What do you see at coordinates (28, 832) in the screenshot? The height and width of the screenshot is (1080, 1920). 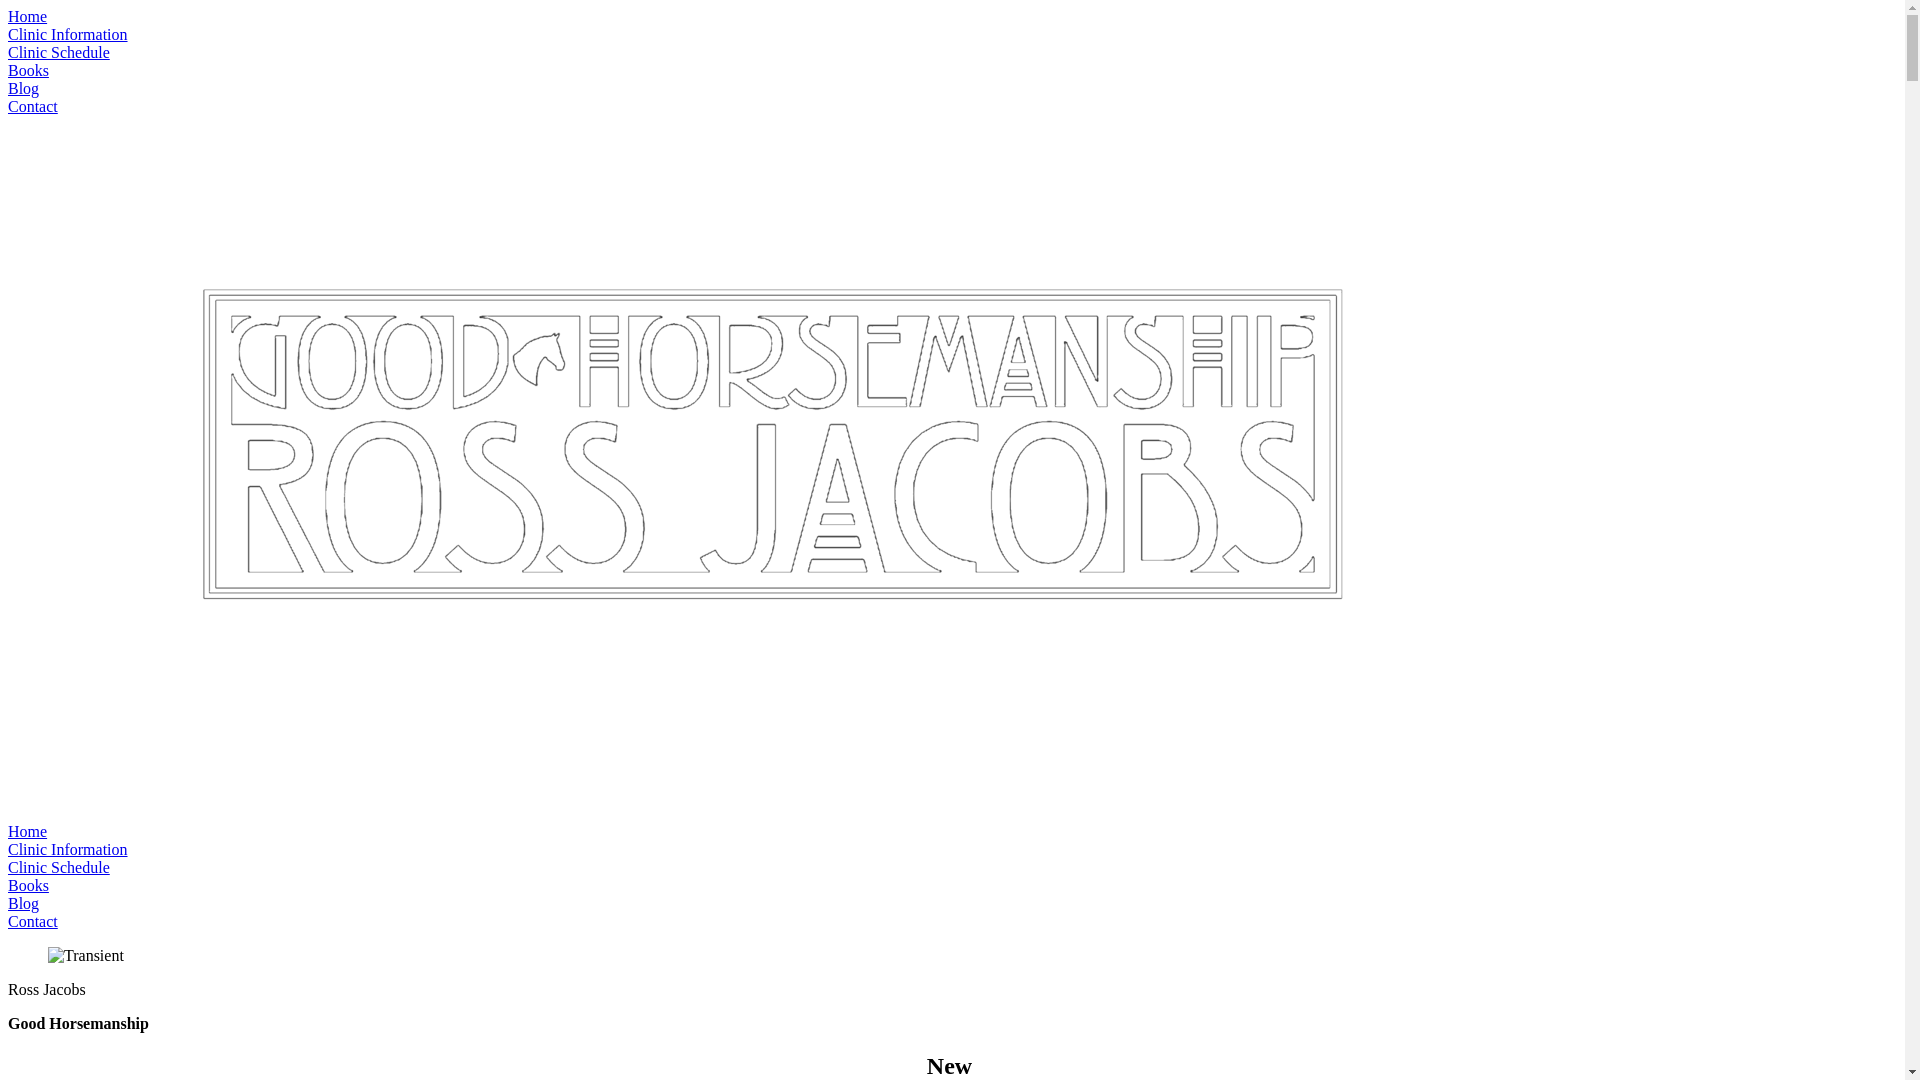 I see `Home` at bounding box center [28, 832].